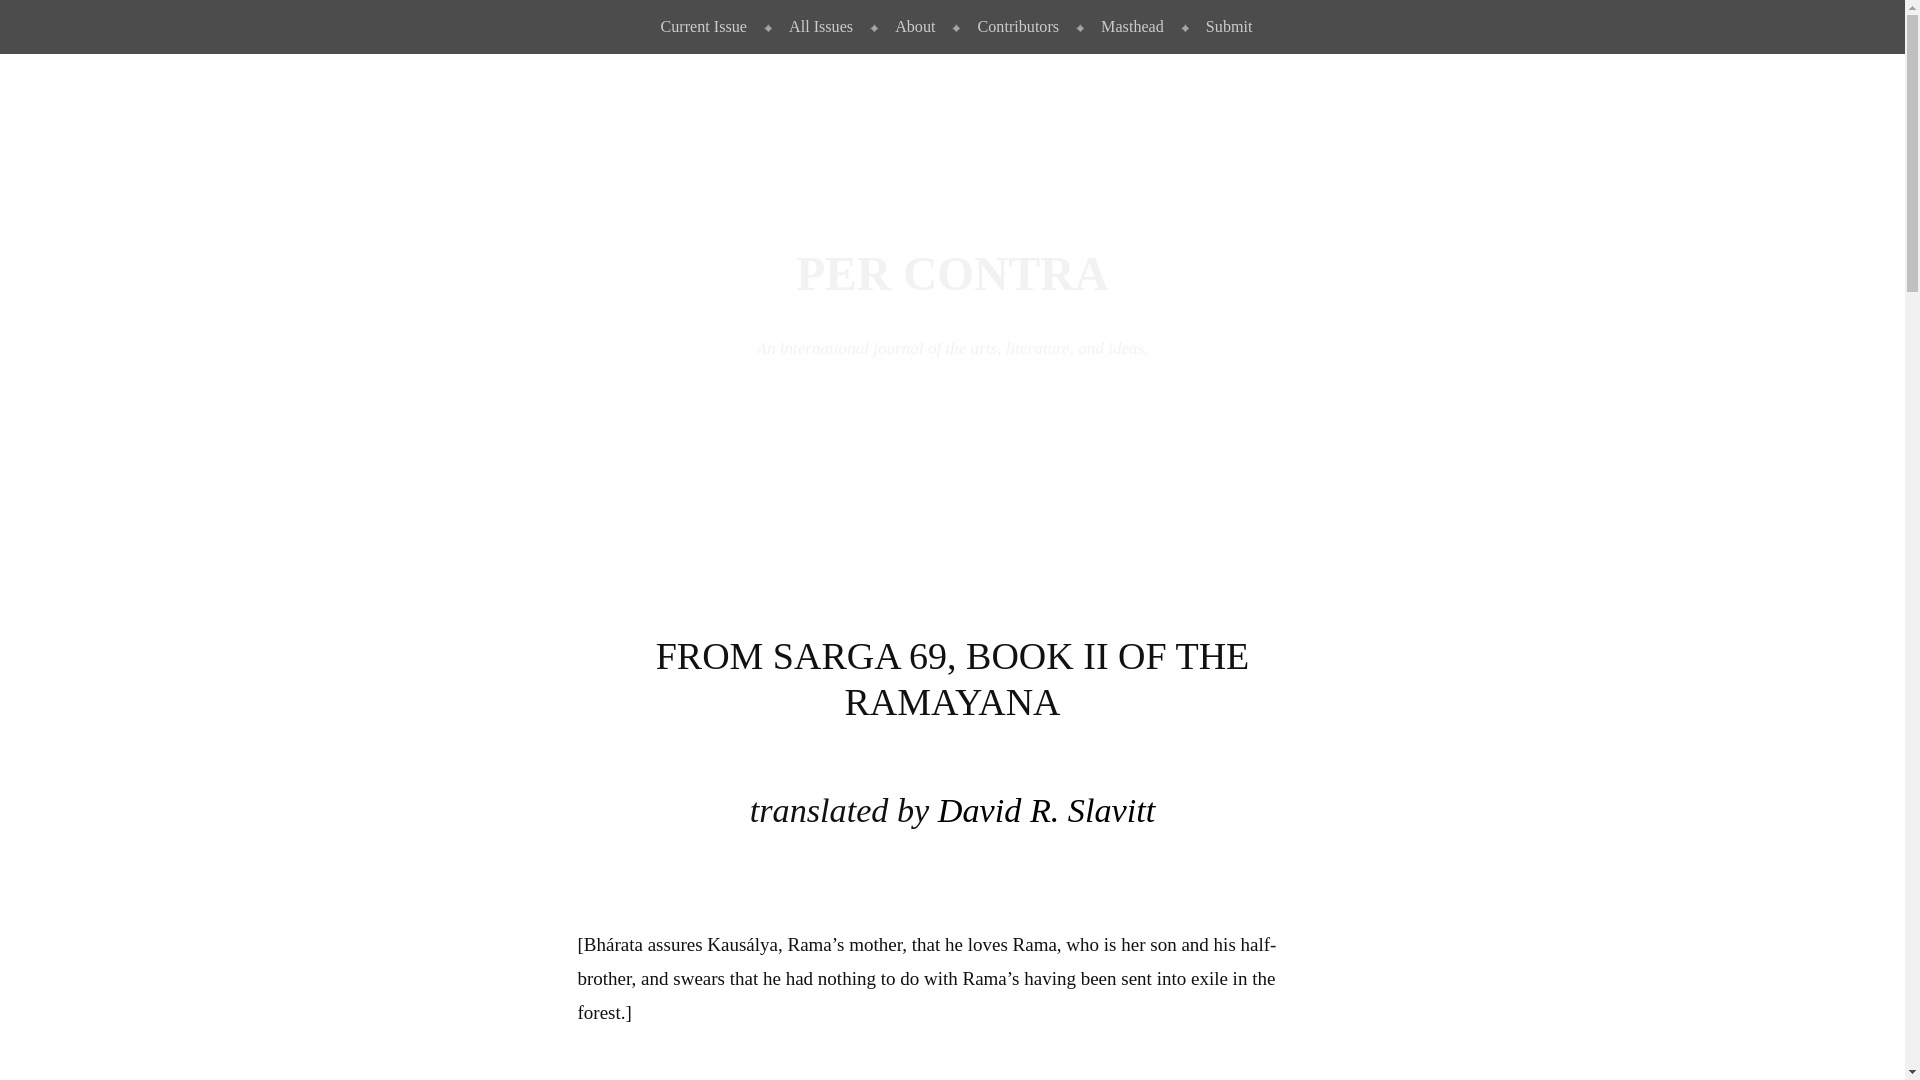 This screenshot has height=1080, width=1920. I want to click on Current Issue, so click(700, 27).